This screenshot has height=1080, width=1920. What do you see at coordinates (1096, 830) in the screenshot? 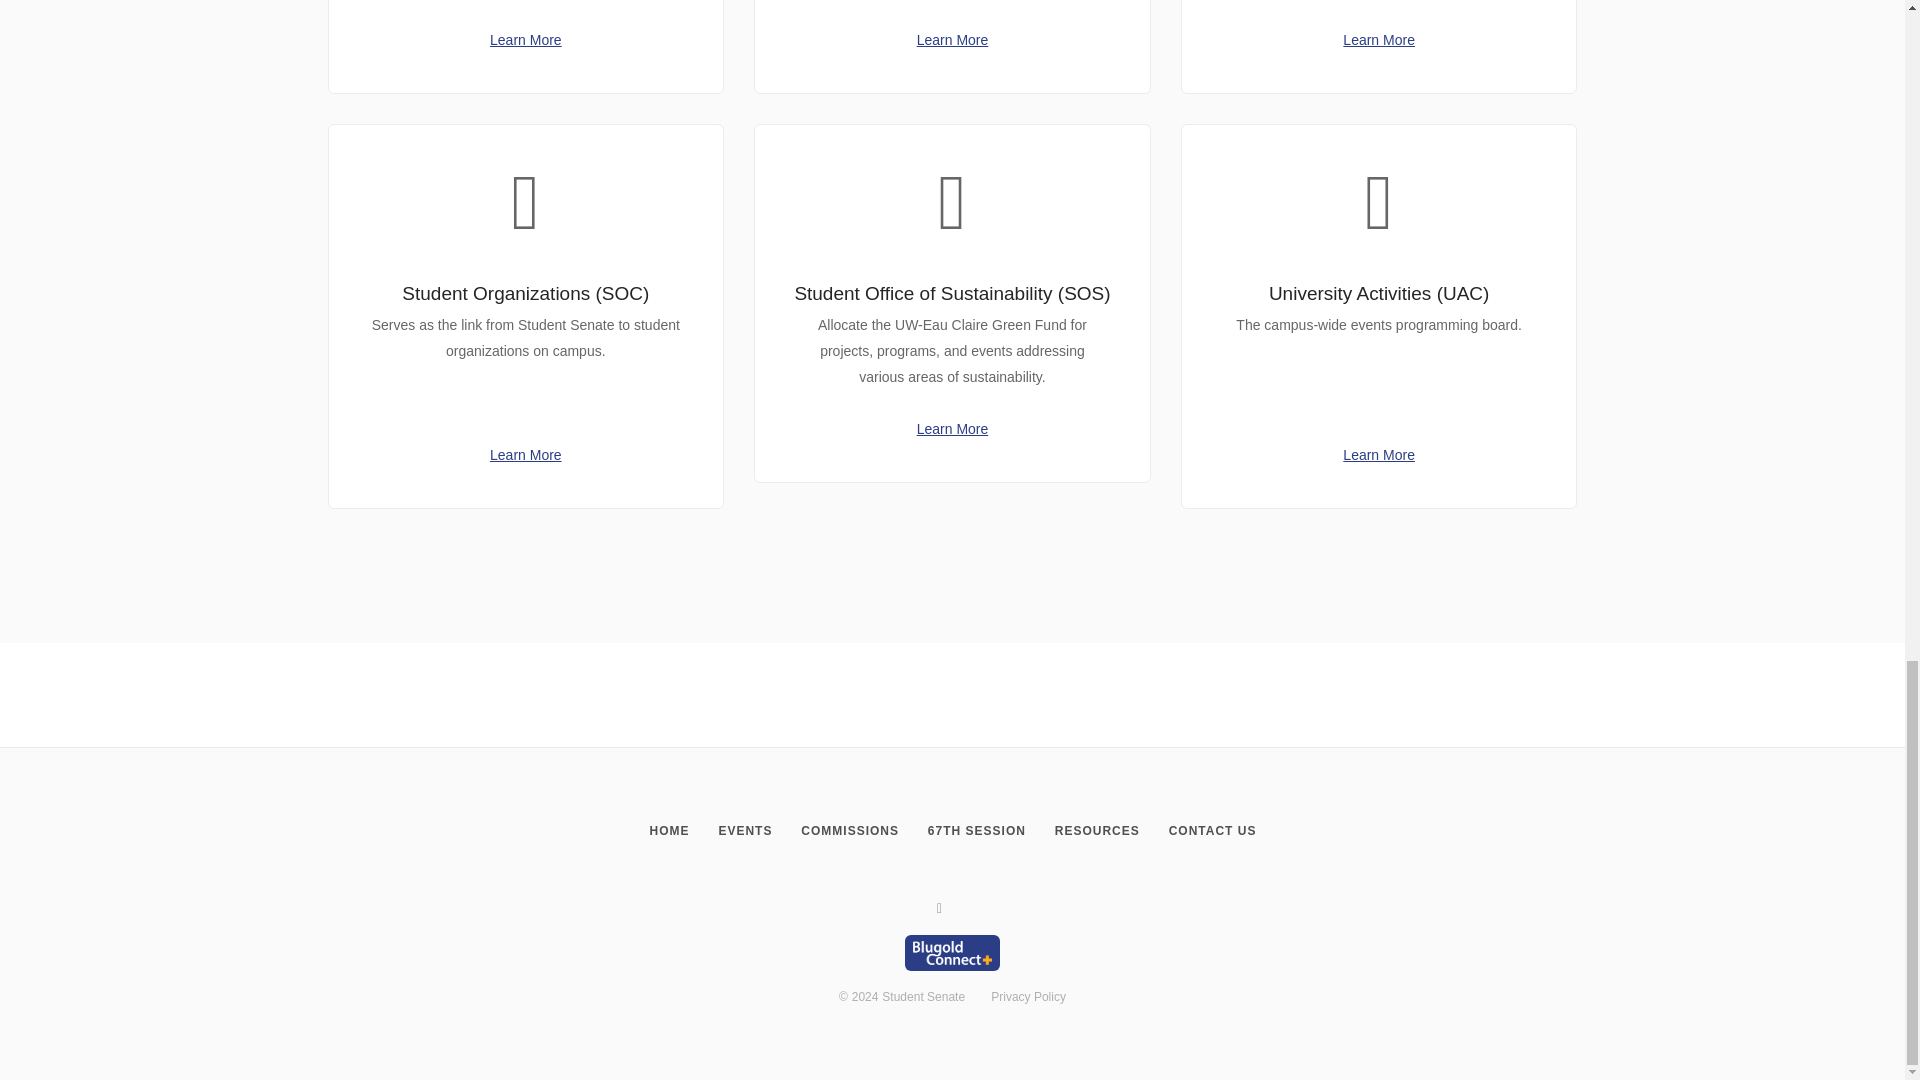
I see `RESOURCES` at bounding box center [1096, 830].